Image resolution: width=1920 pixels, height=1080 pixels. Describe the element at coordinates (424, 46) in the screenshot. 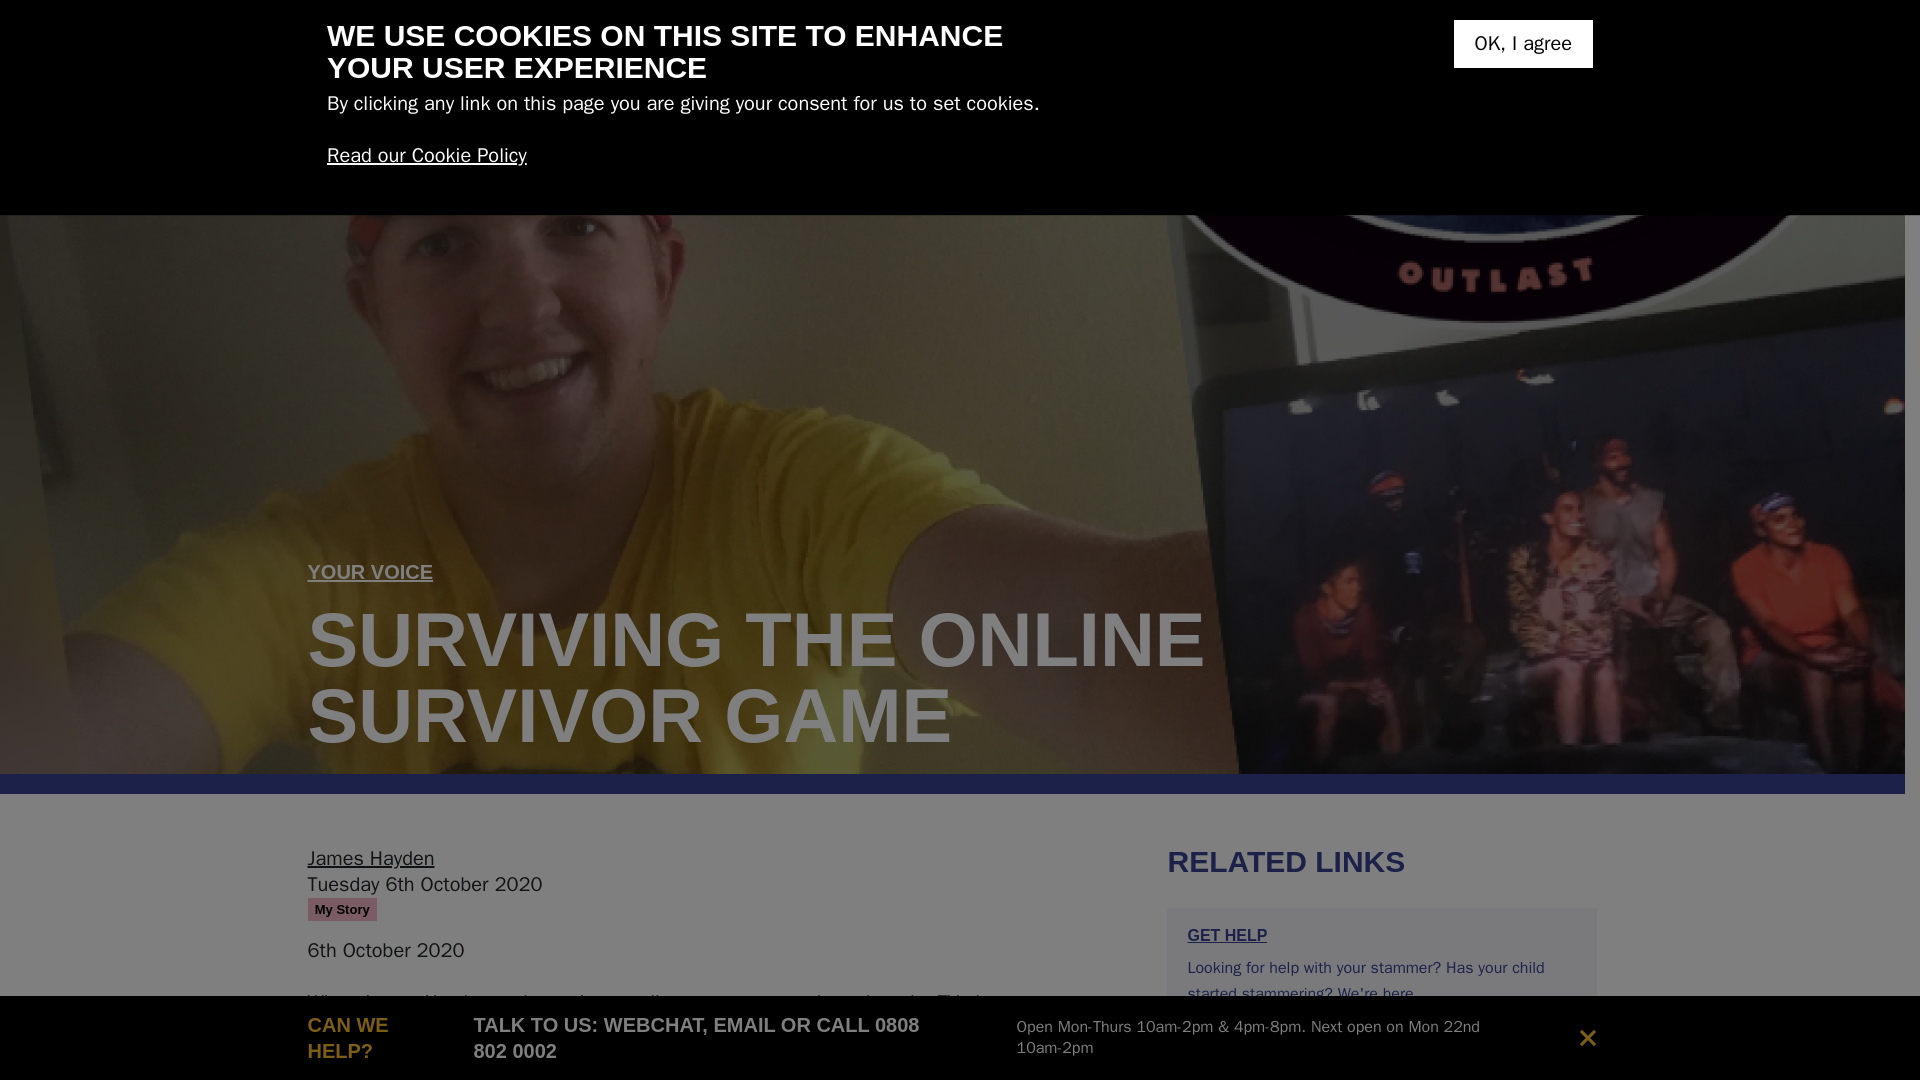

I see `Home` at that location.